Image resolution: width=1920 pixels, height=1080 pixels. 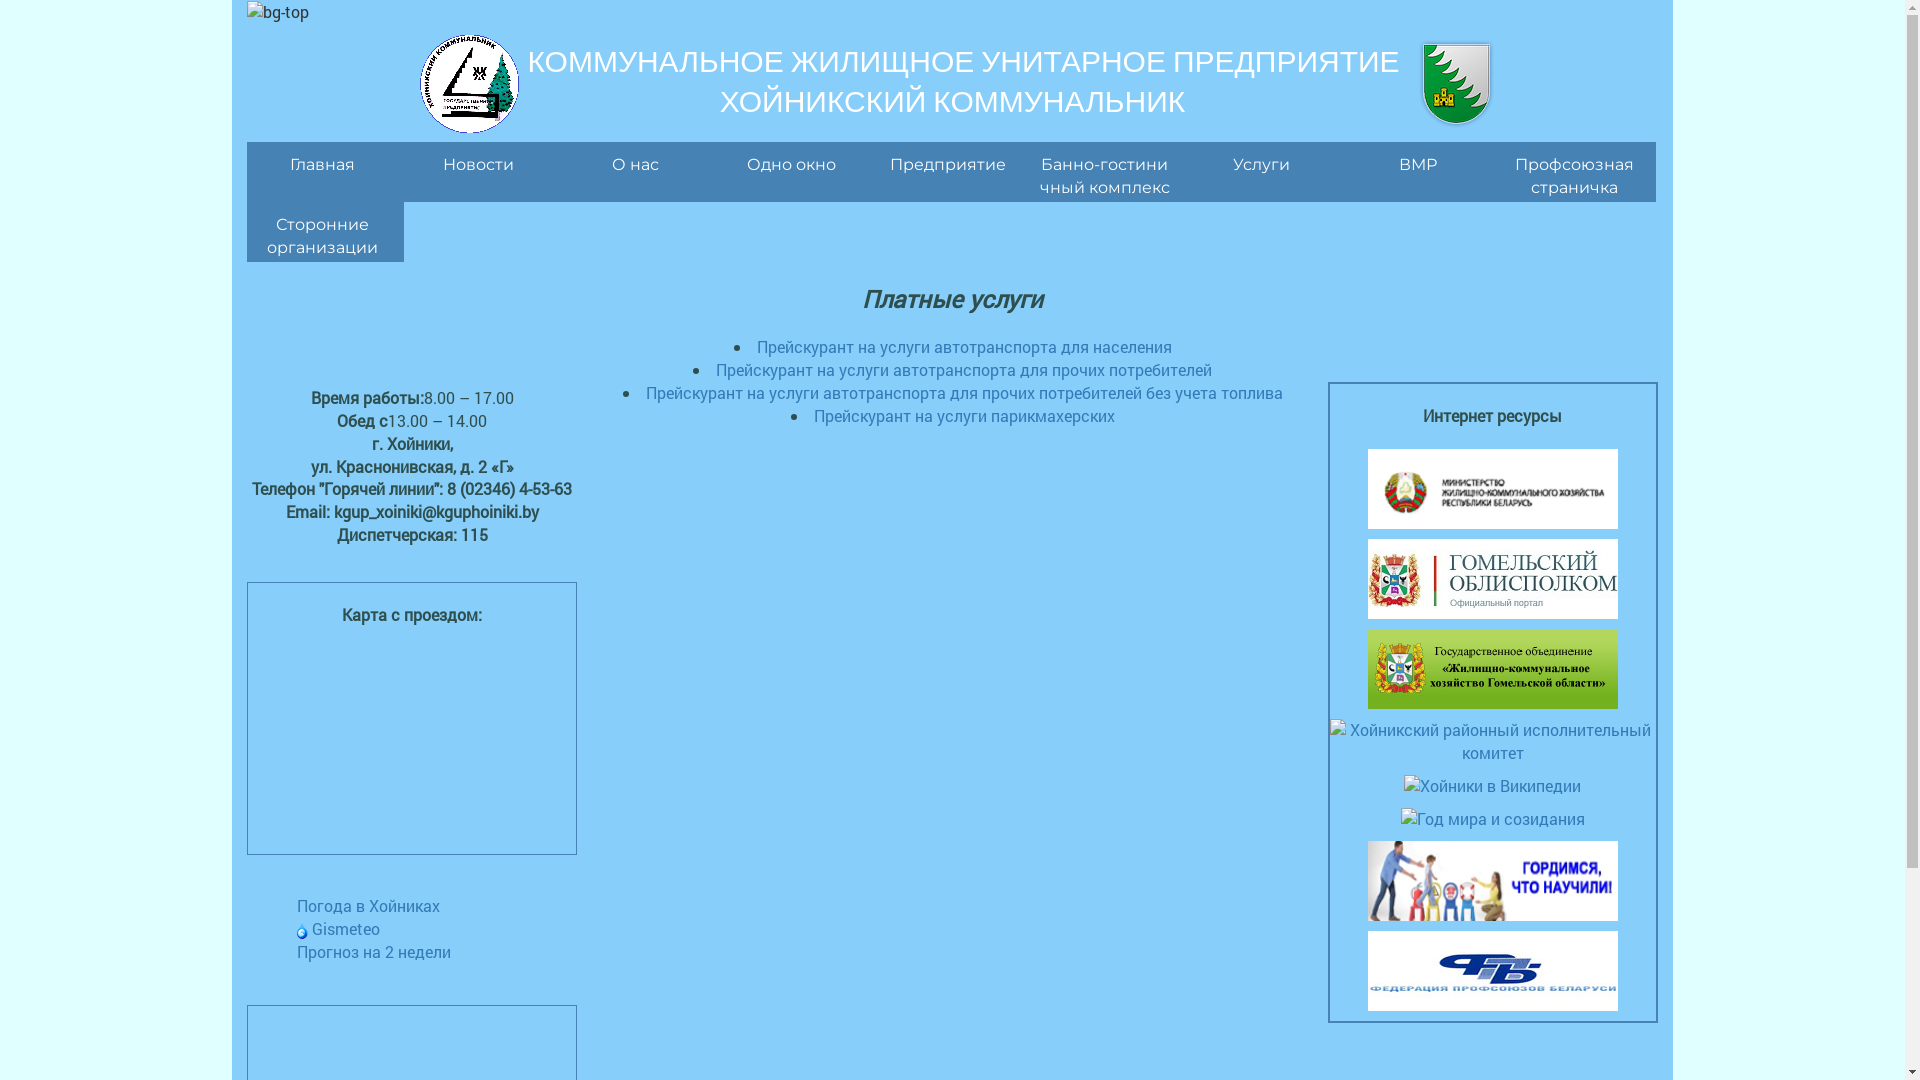 I want to click on Gismeteo, so click(x=302, y=931).